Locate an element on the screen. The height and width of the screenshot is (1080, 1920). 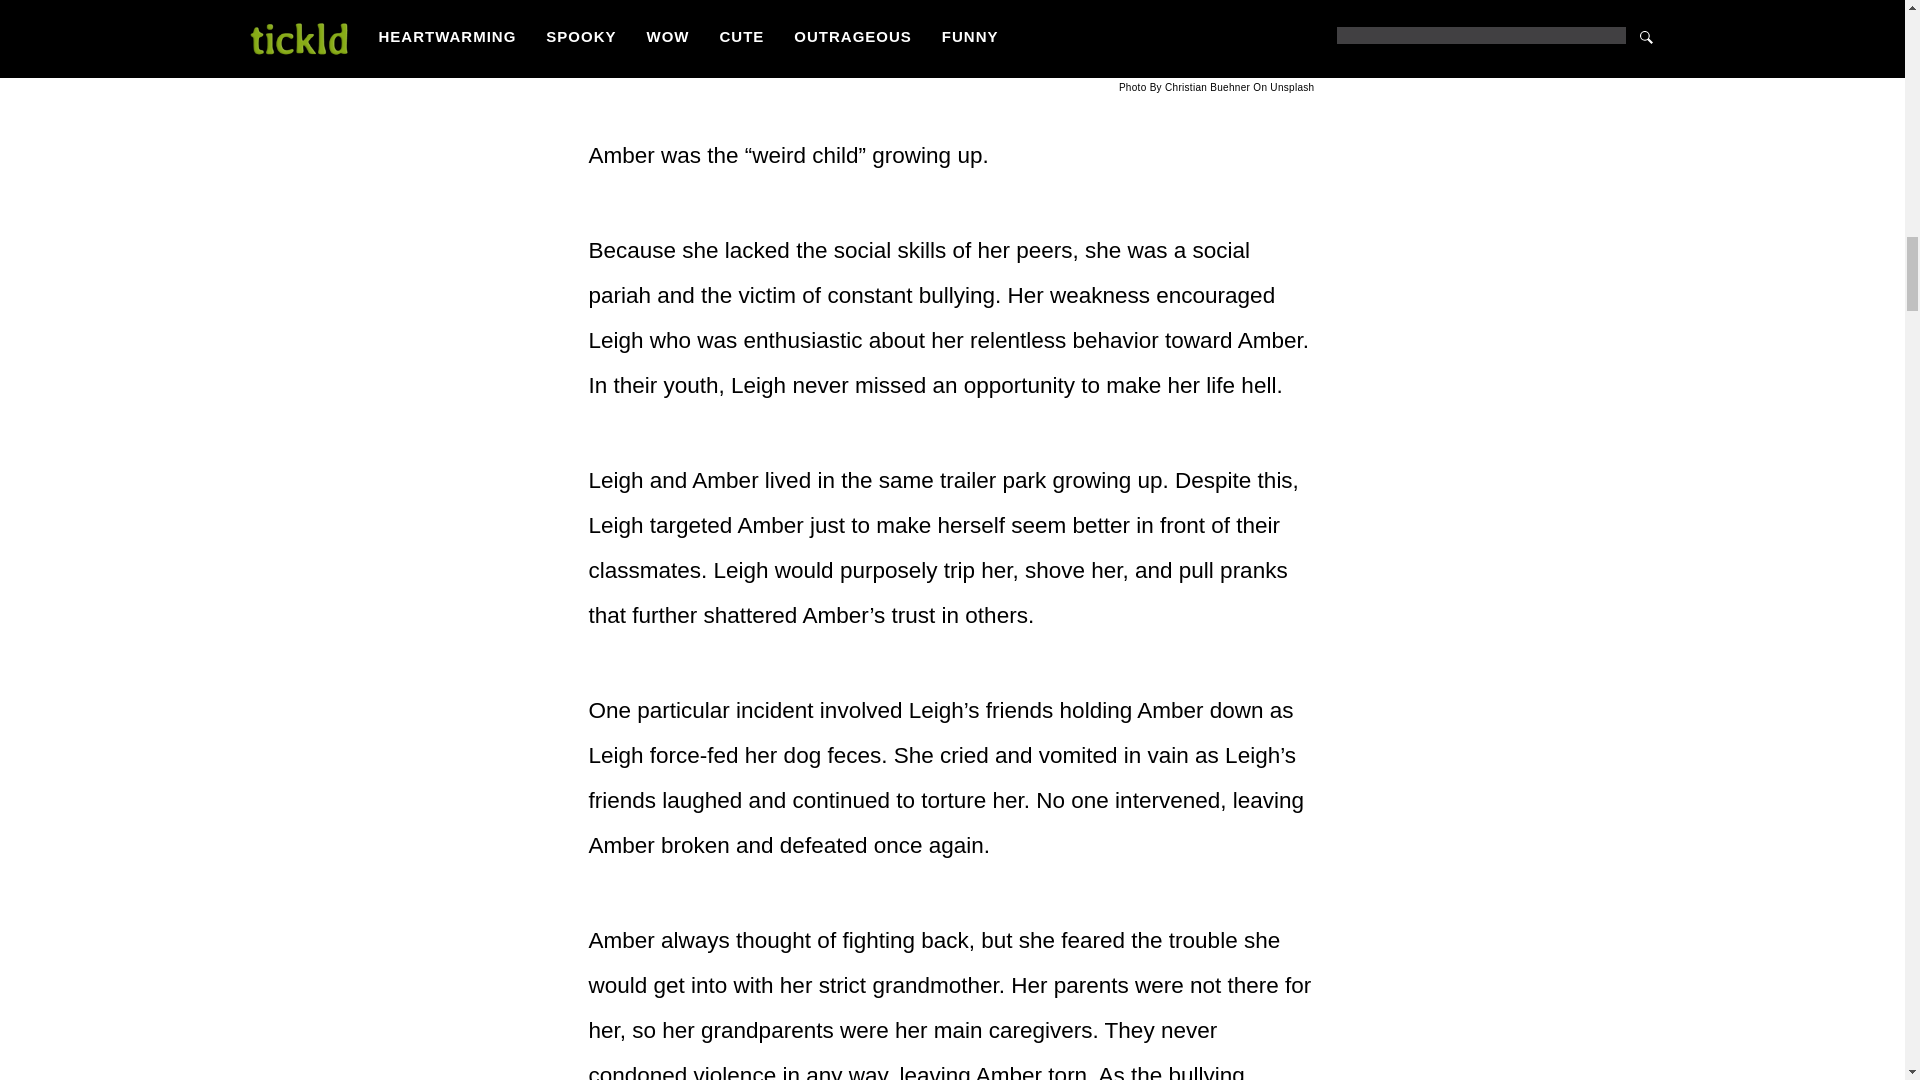
Christian Buehner is located at coordinates (1207, 87).